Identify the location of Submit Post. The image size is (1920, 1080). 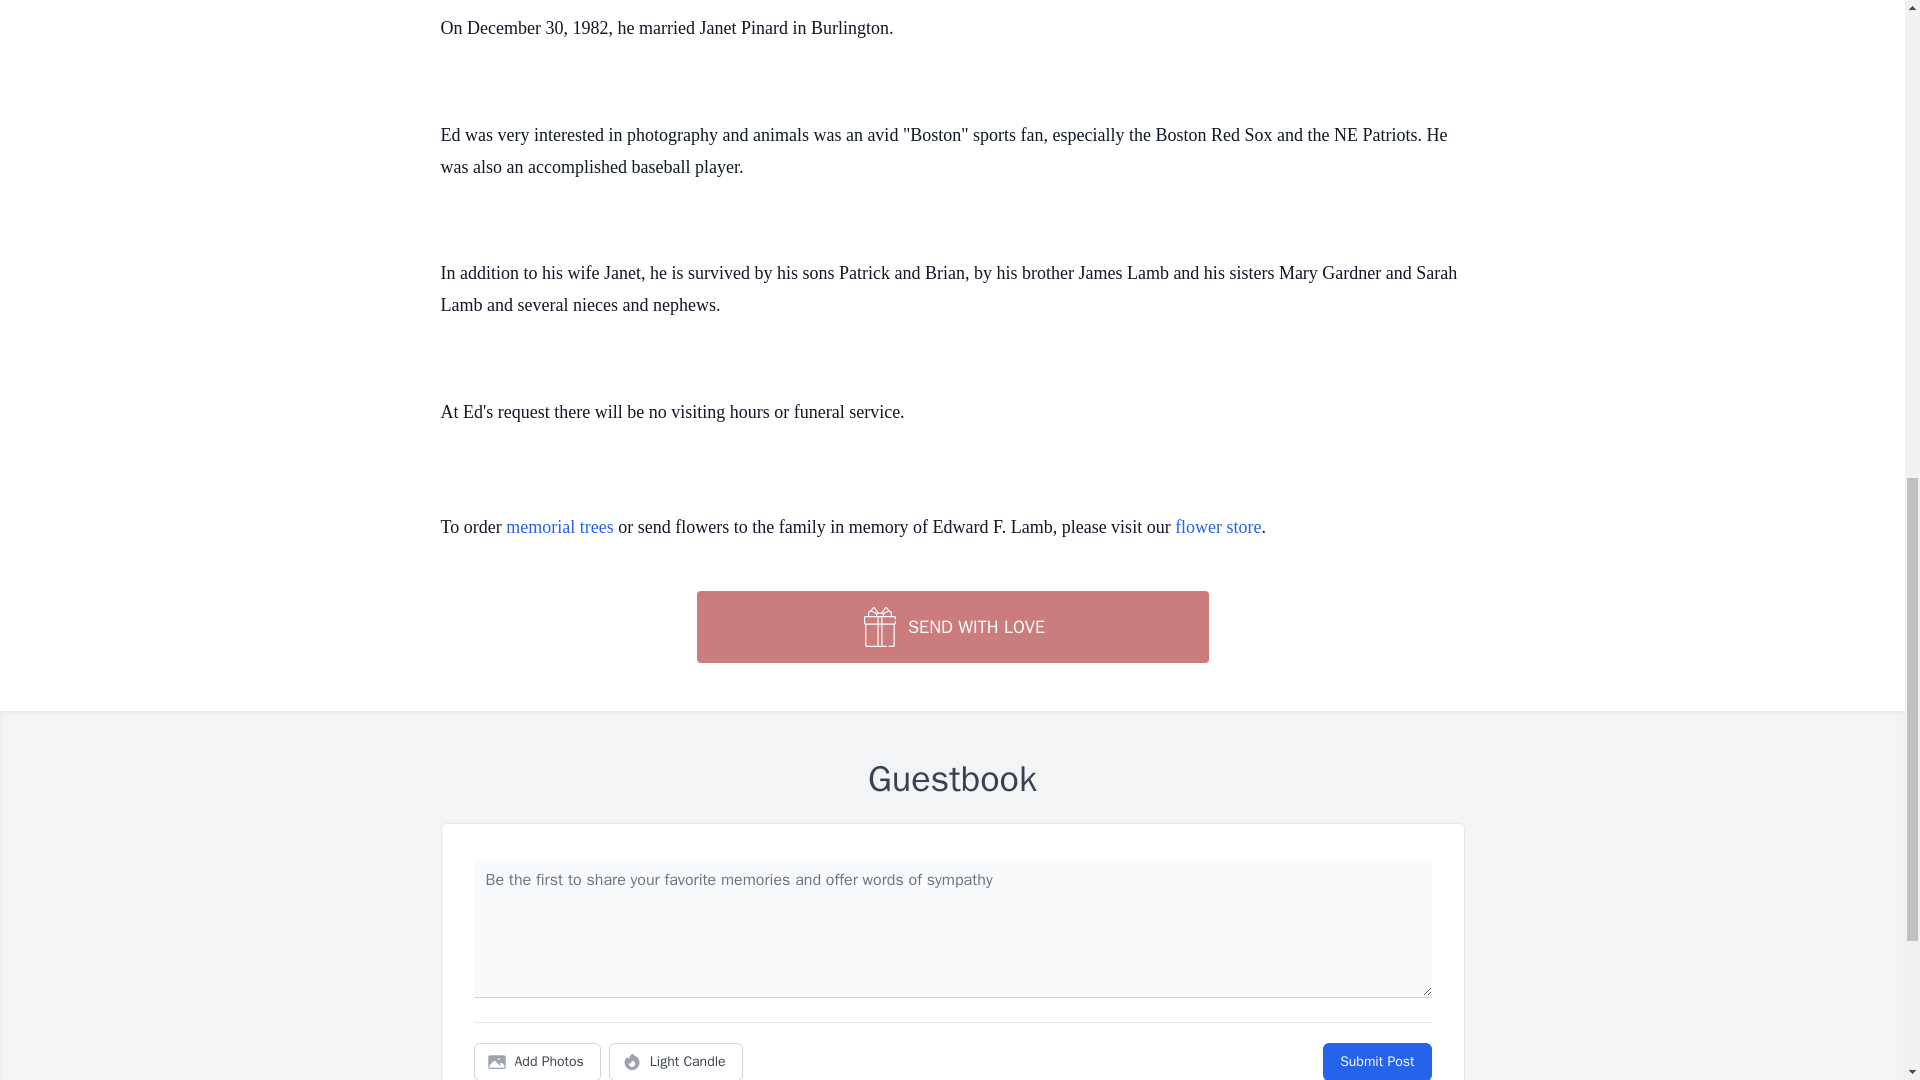
(1376, 1062).